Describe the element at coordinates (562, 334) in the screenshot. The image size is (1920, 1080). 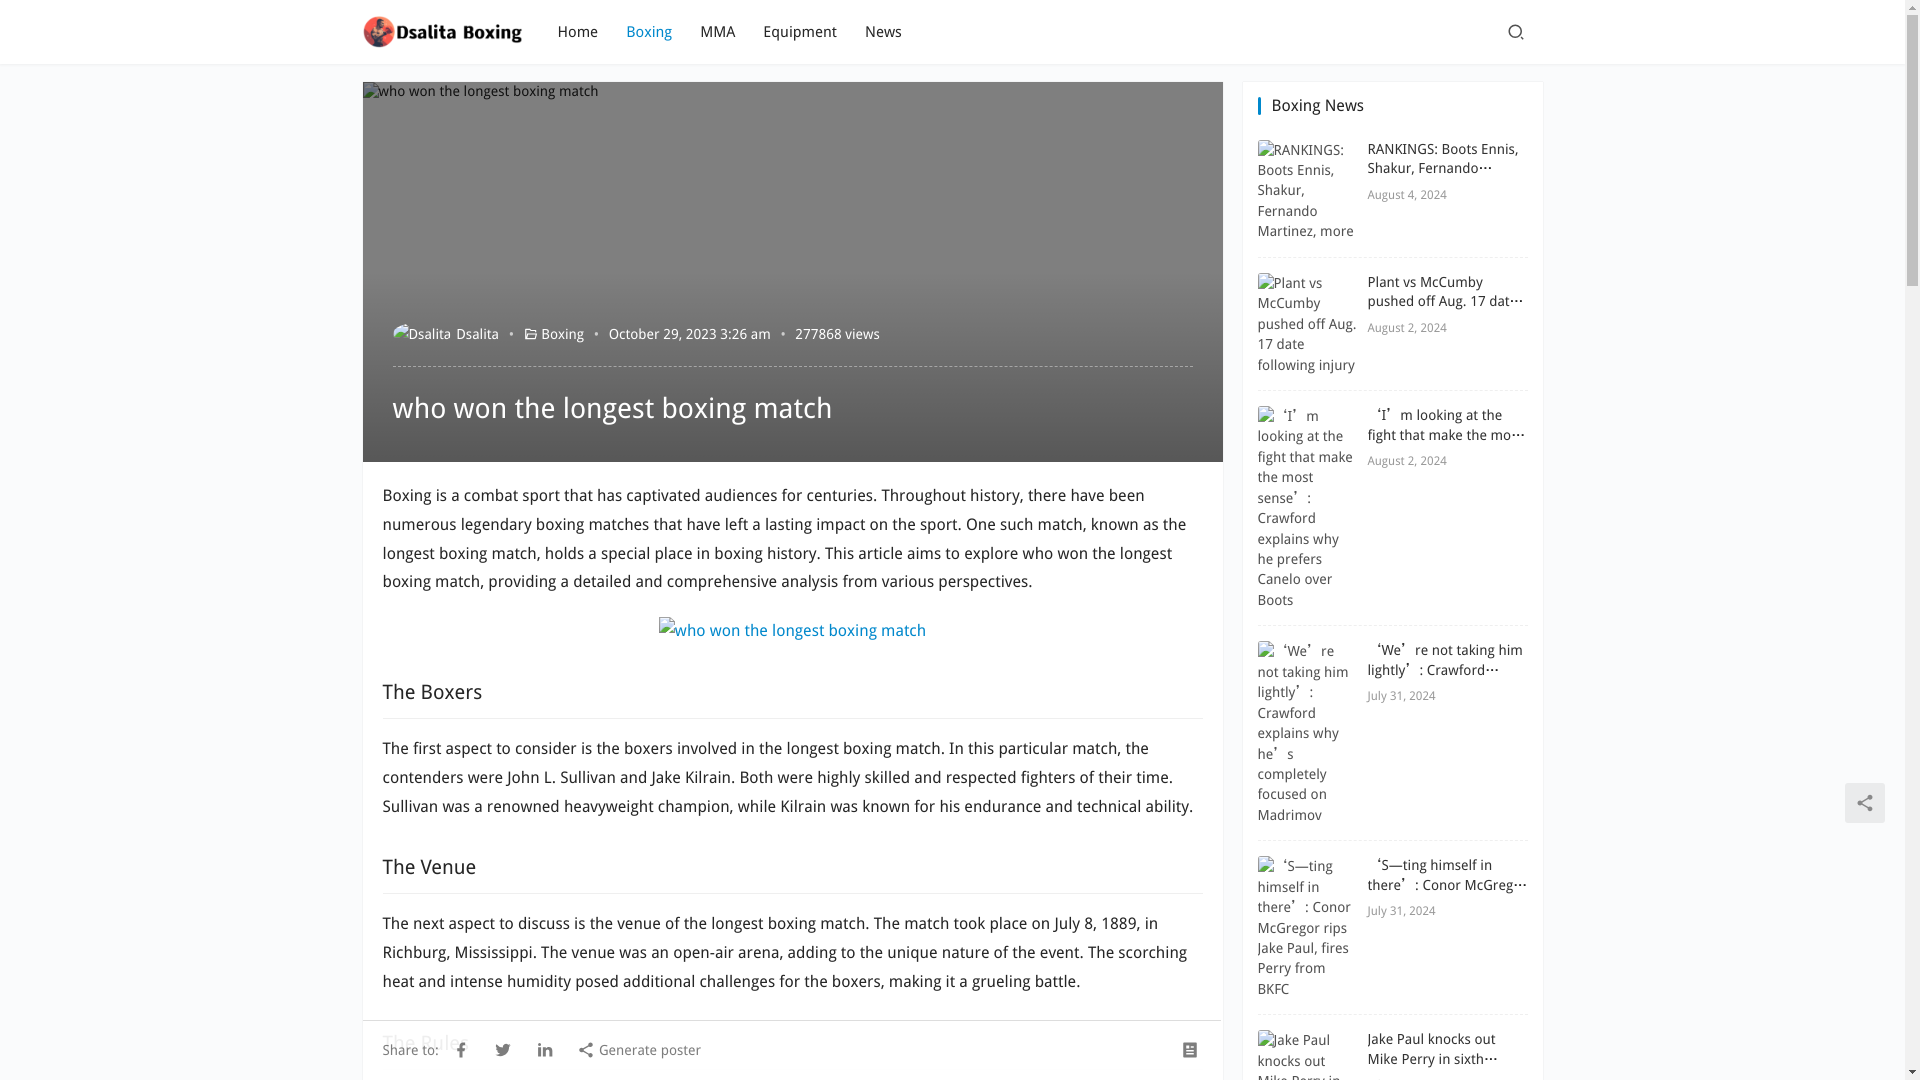
I see `Boxing` at that location.